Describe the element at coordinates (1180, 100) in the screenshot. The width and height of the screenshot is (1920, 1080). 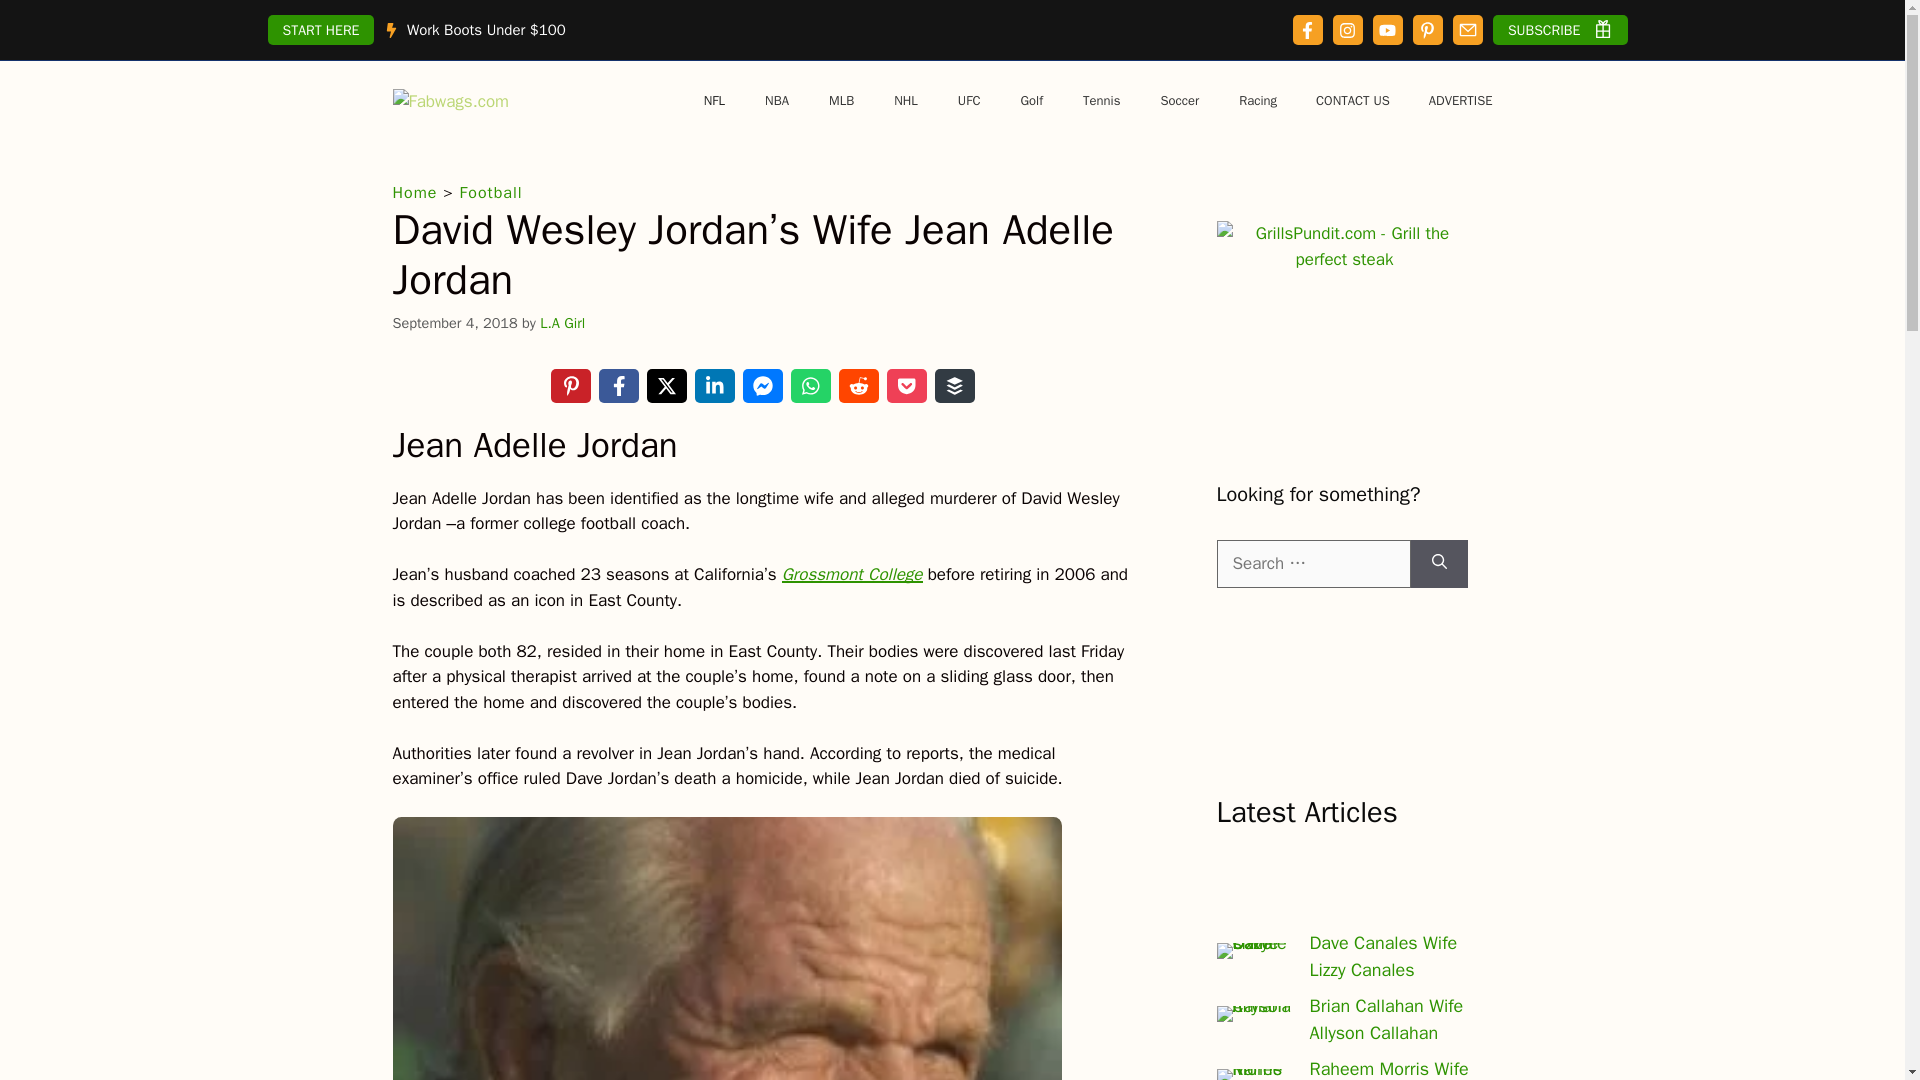
I see `Soccer` at that location.